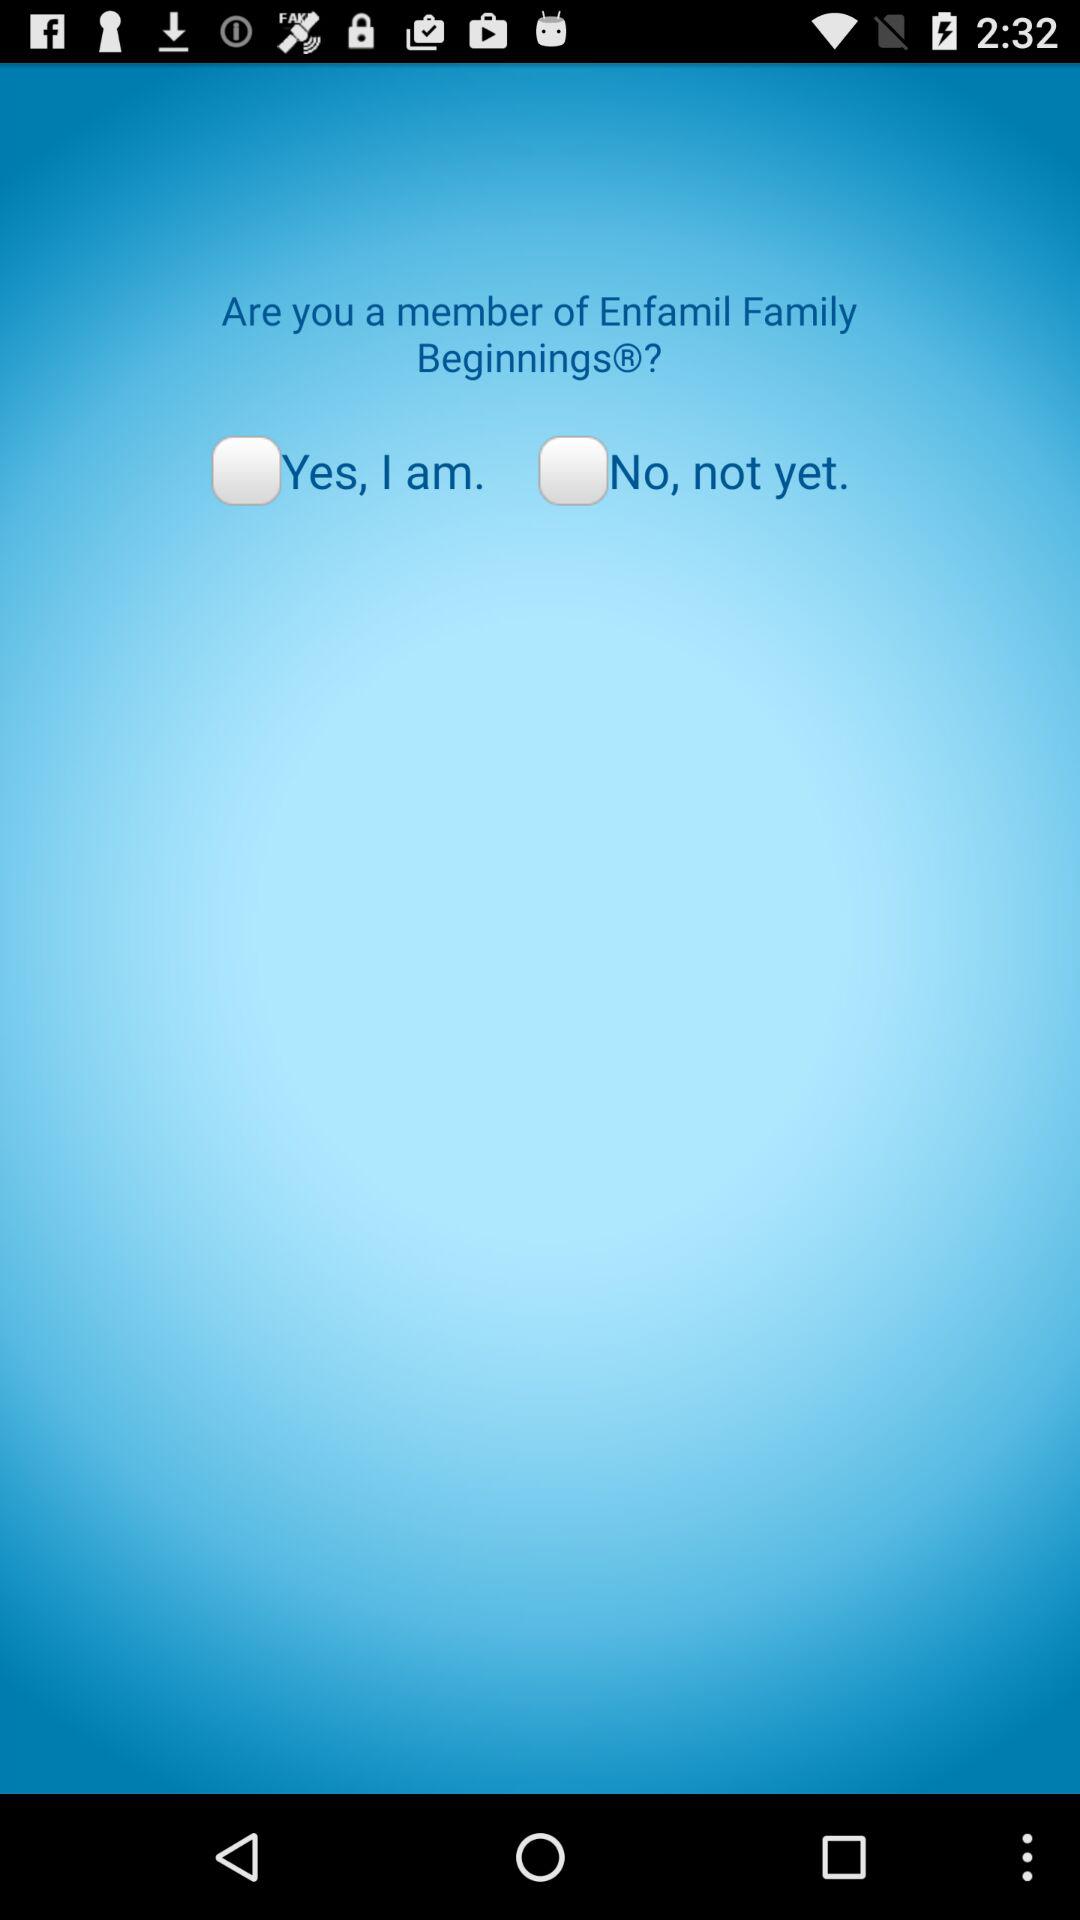 The image size is (1080, 1920). I want to click on turn on the icon below are you a icon, so click(694, 470).